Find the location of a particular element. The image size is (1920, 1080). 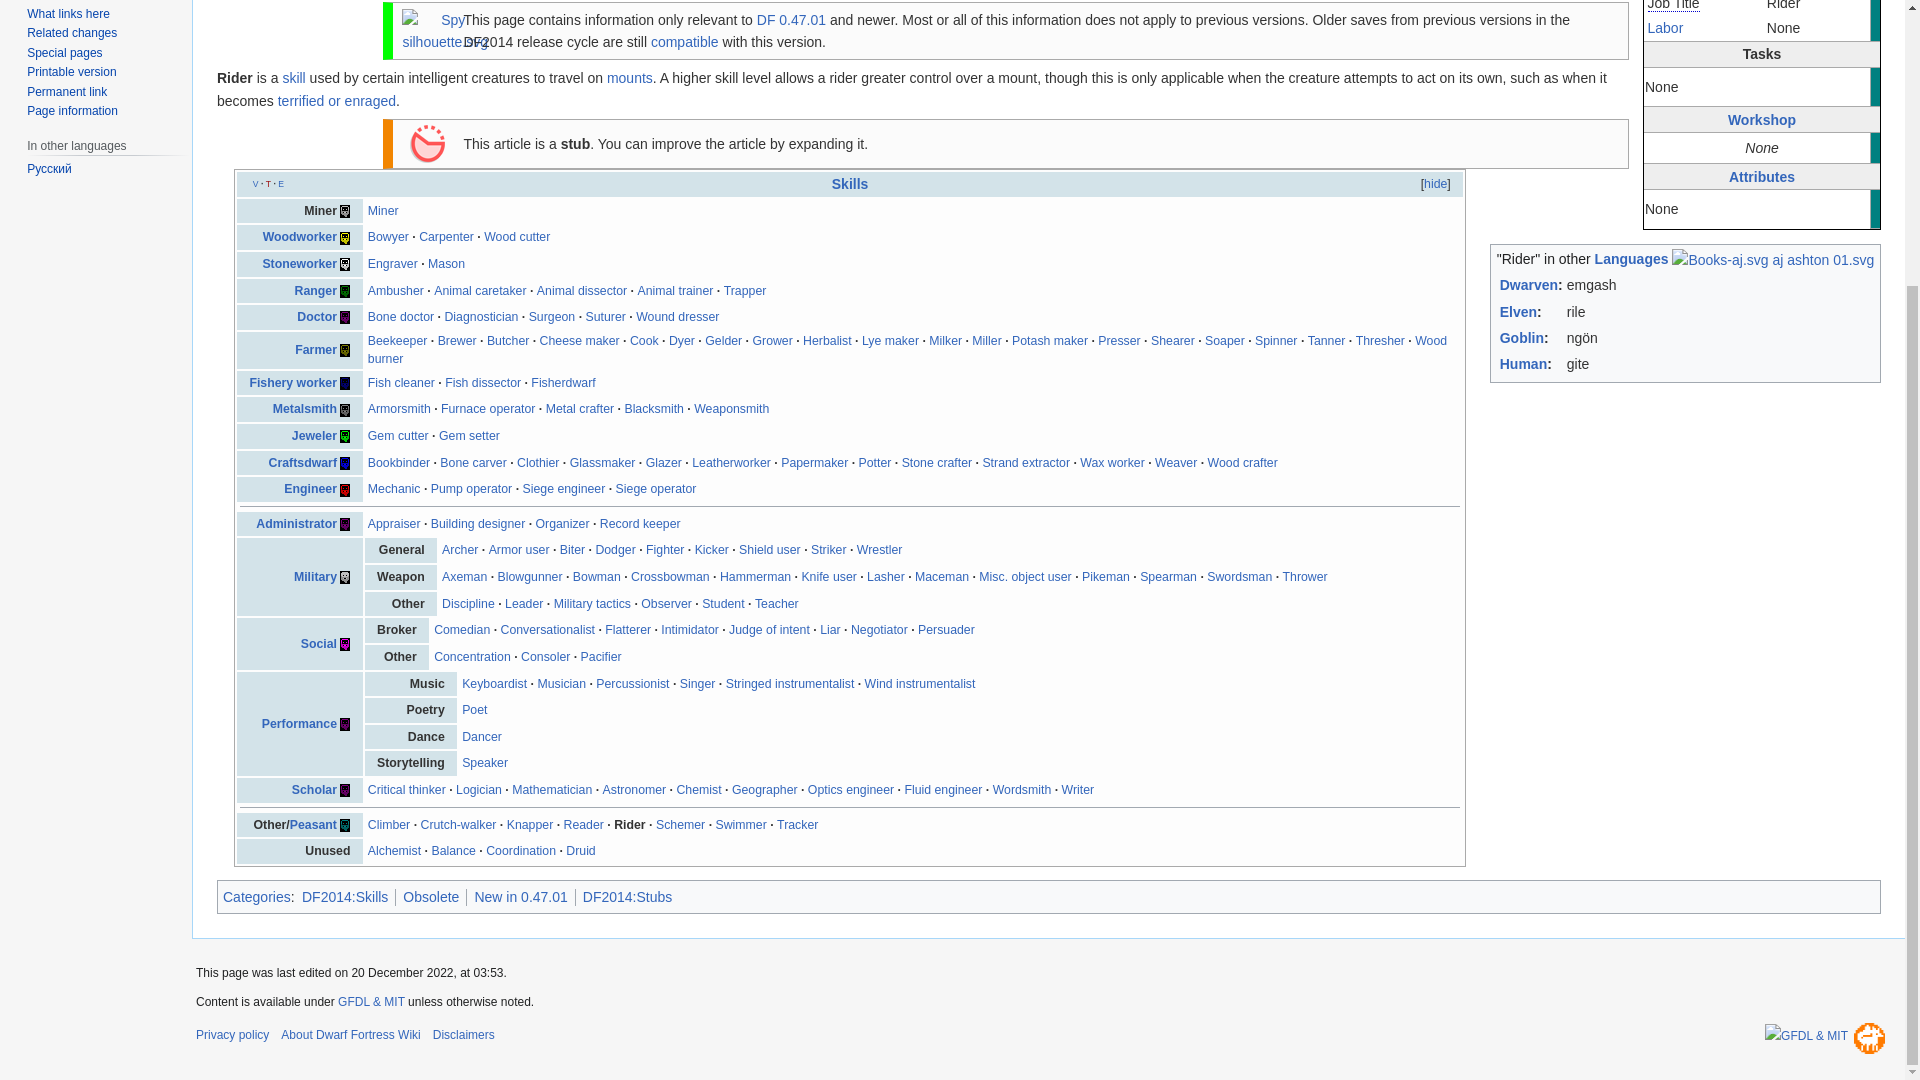

compatible is located at coordinates (684, 41).